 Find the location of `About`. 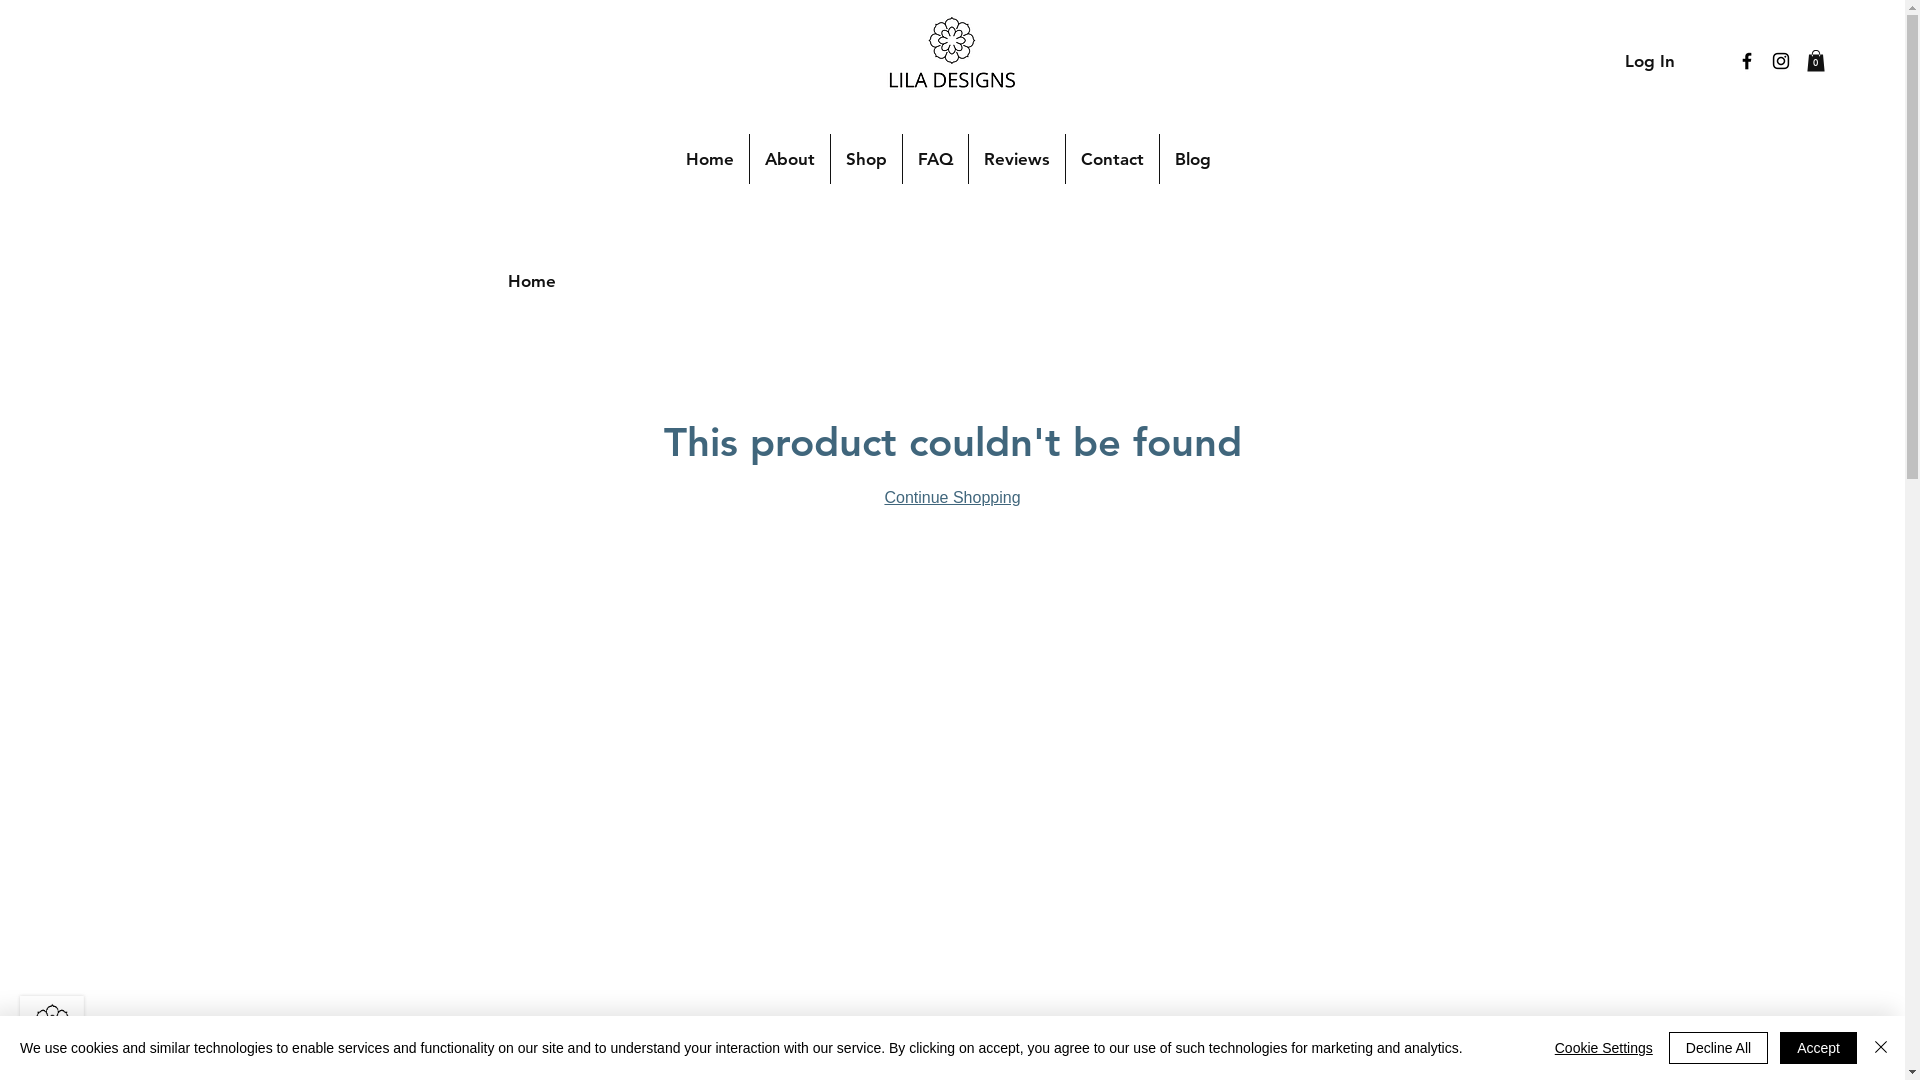

About is located at coordinates (790, 159).